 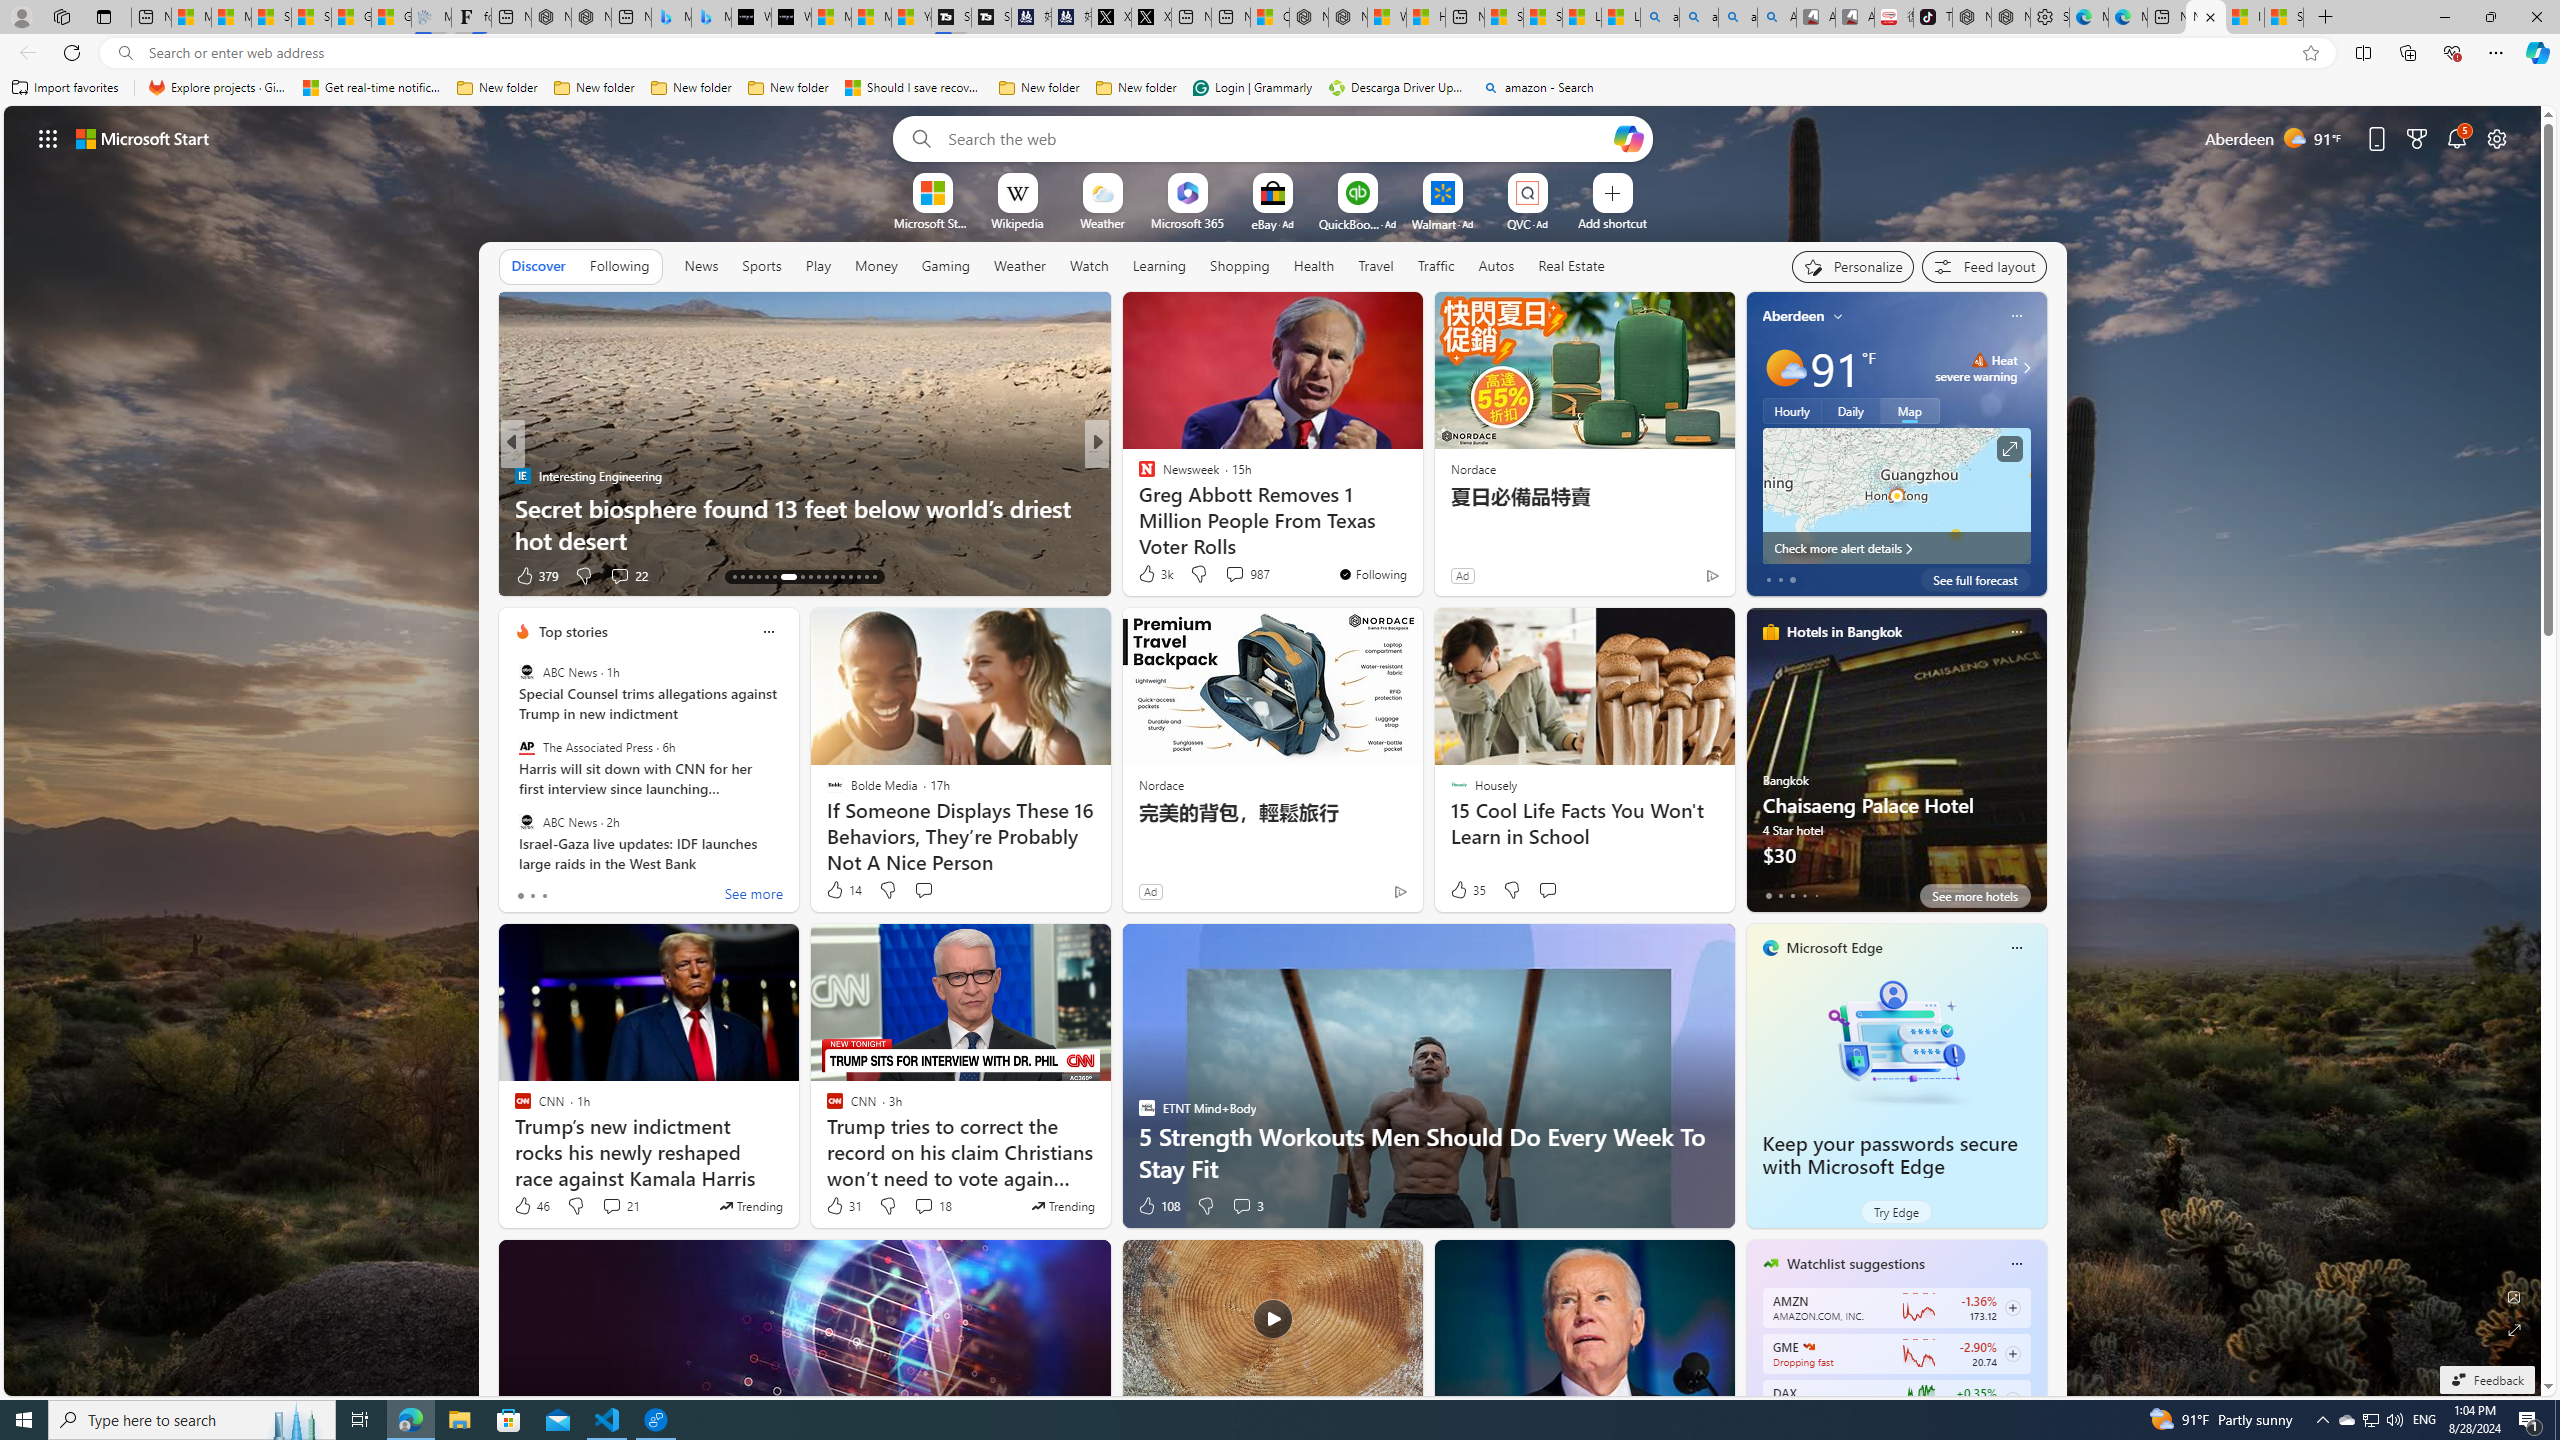 What do you see at coordinates (1236, 575) in the screenshot?
I see `View comments 174 Comment` at bounding box center [1236, 575].